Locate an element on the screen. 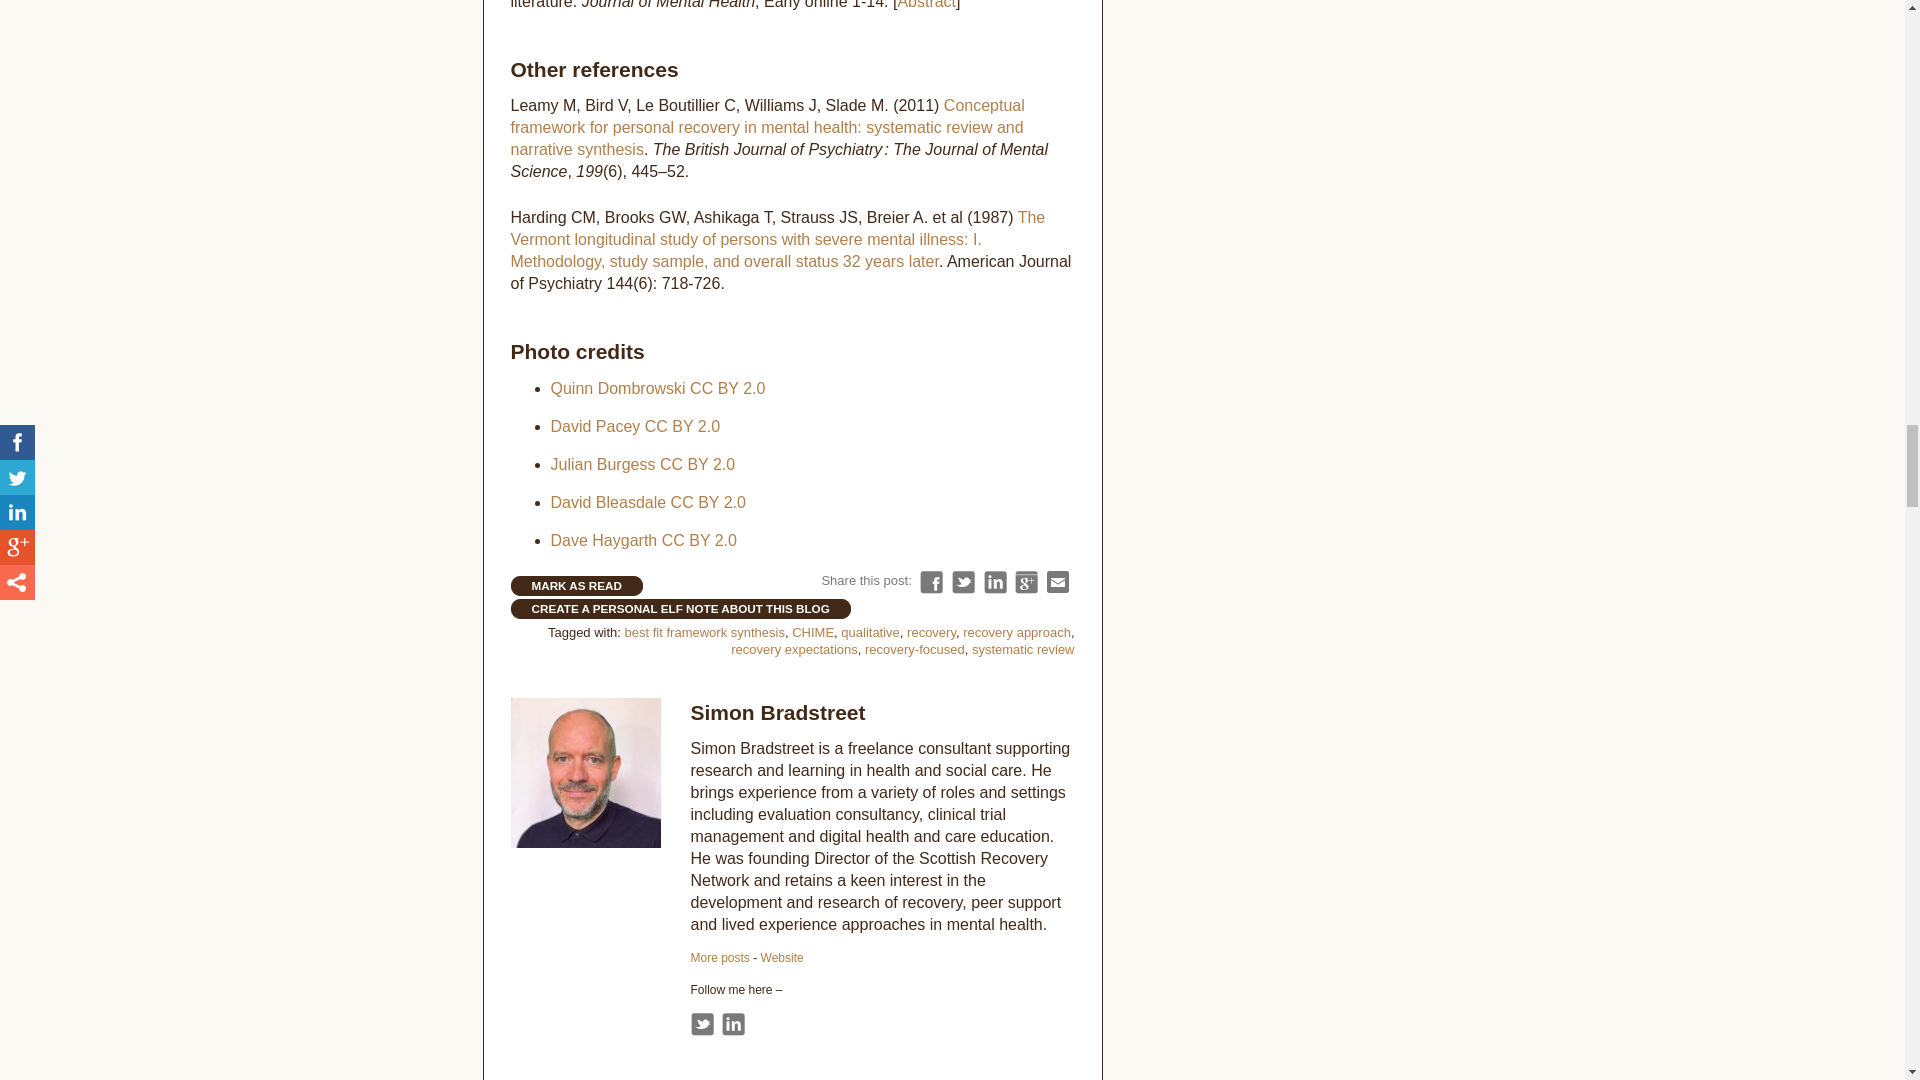 This screenshot has width=1920, height=1080. Twitter is located at coordinates (700, 1024).